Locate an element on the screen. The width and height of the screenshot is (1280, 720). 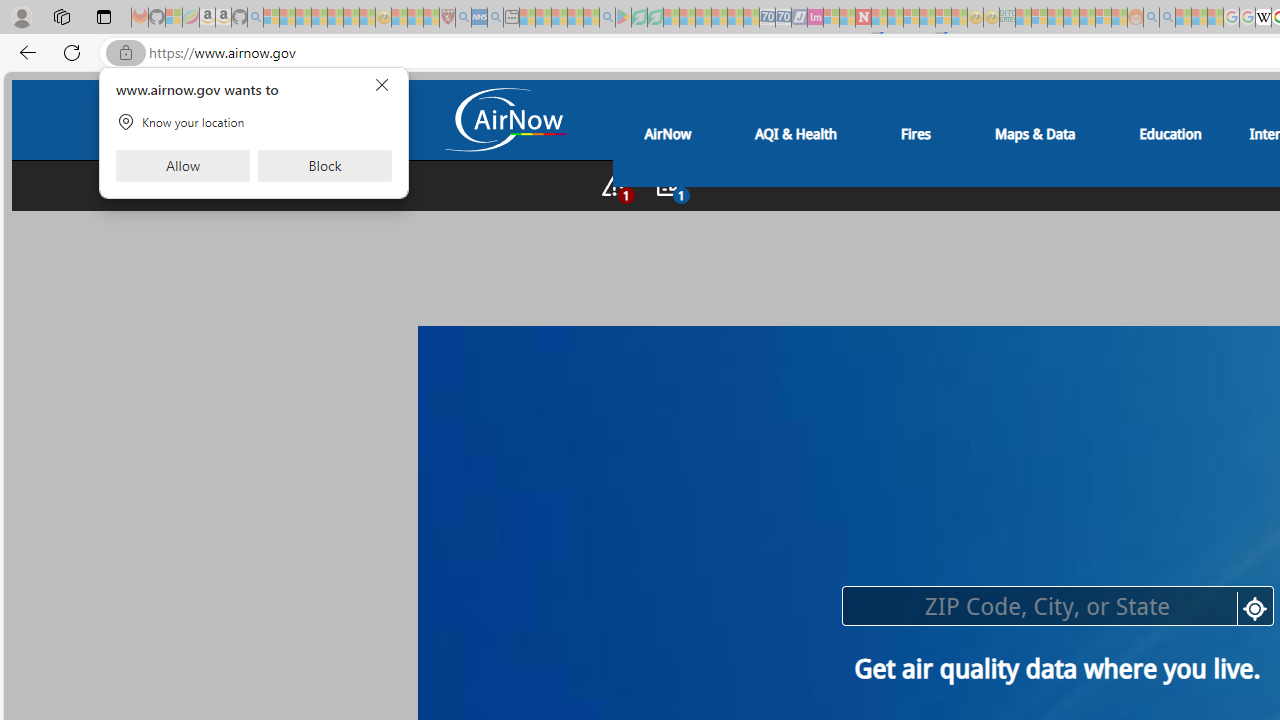
AutomationID: nav-alerts-toggle is located at coordinates (614, 185).